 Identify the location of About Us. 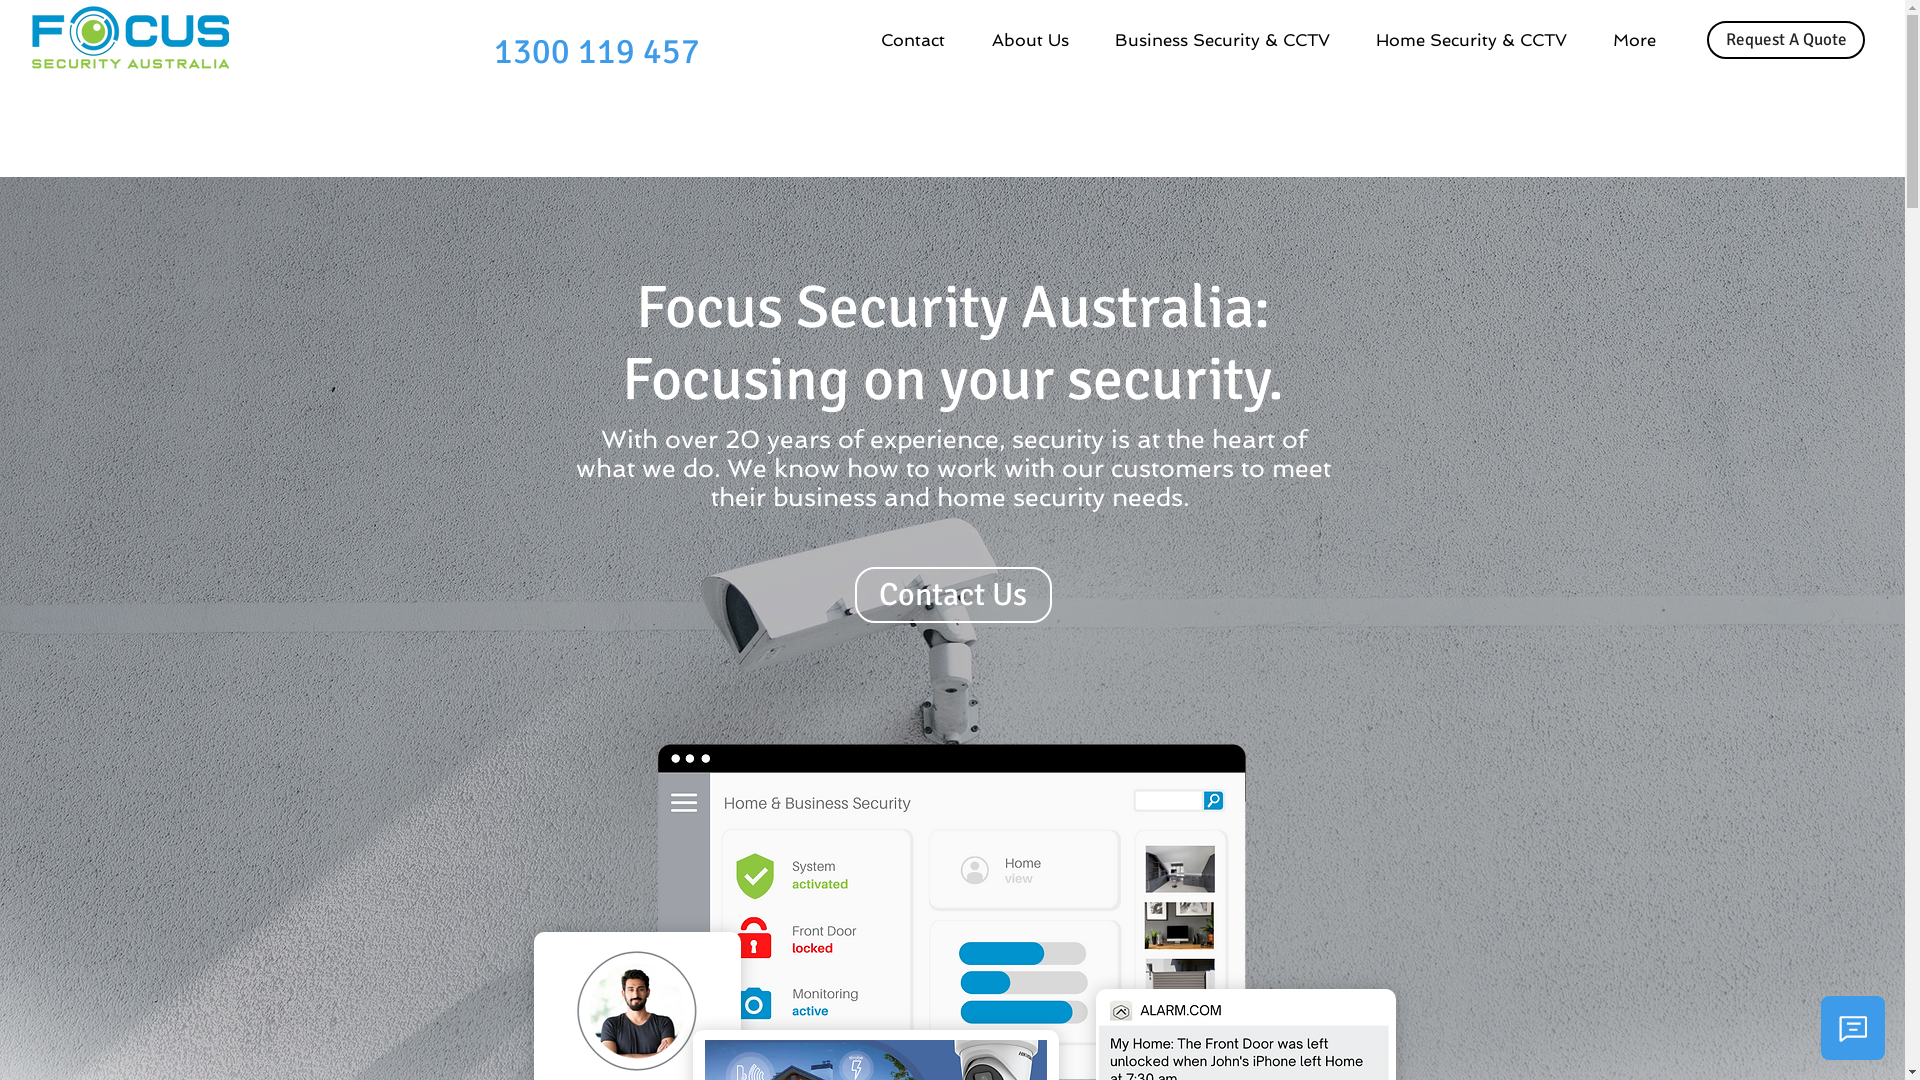
(1038, 40).